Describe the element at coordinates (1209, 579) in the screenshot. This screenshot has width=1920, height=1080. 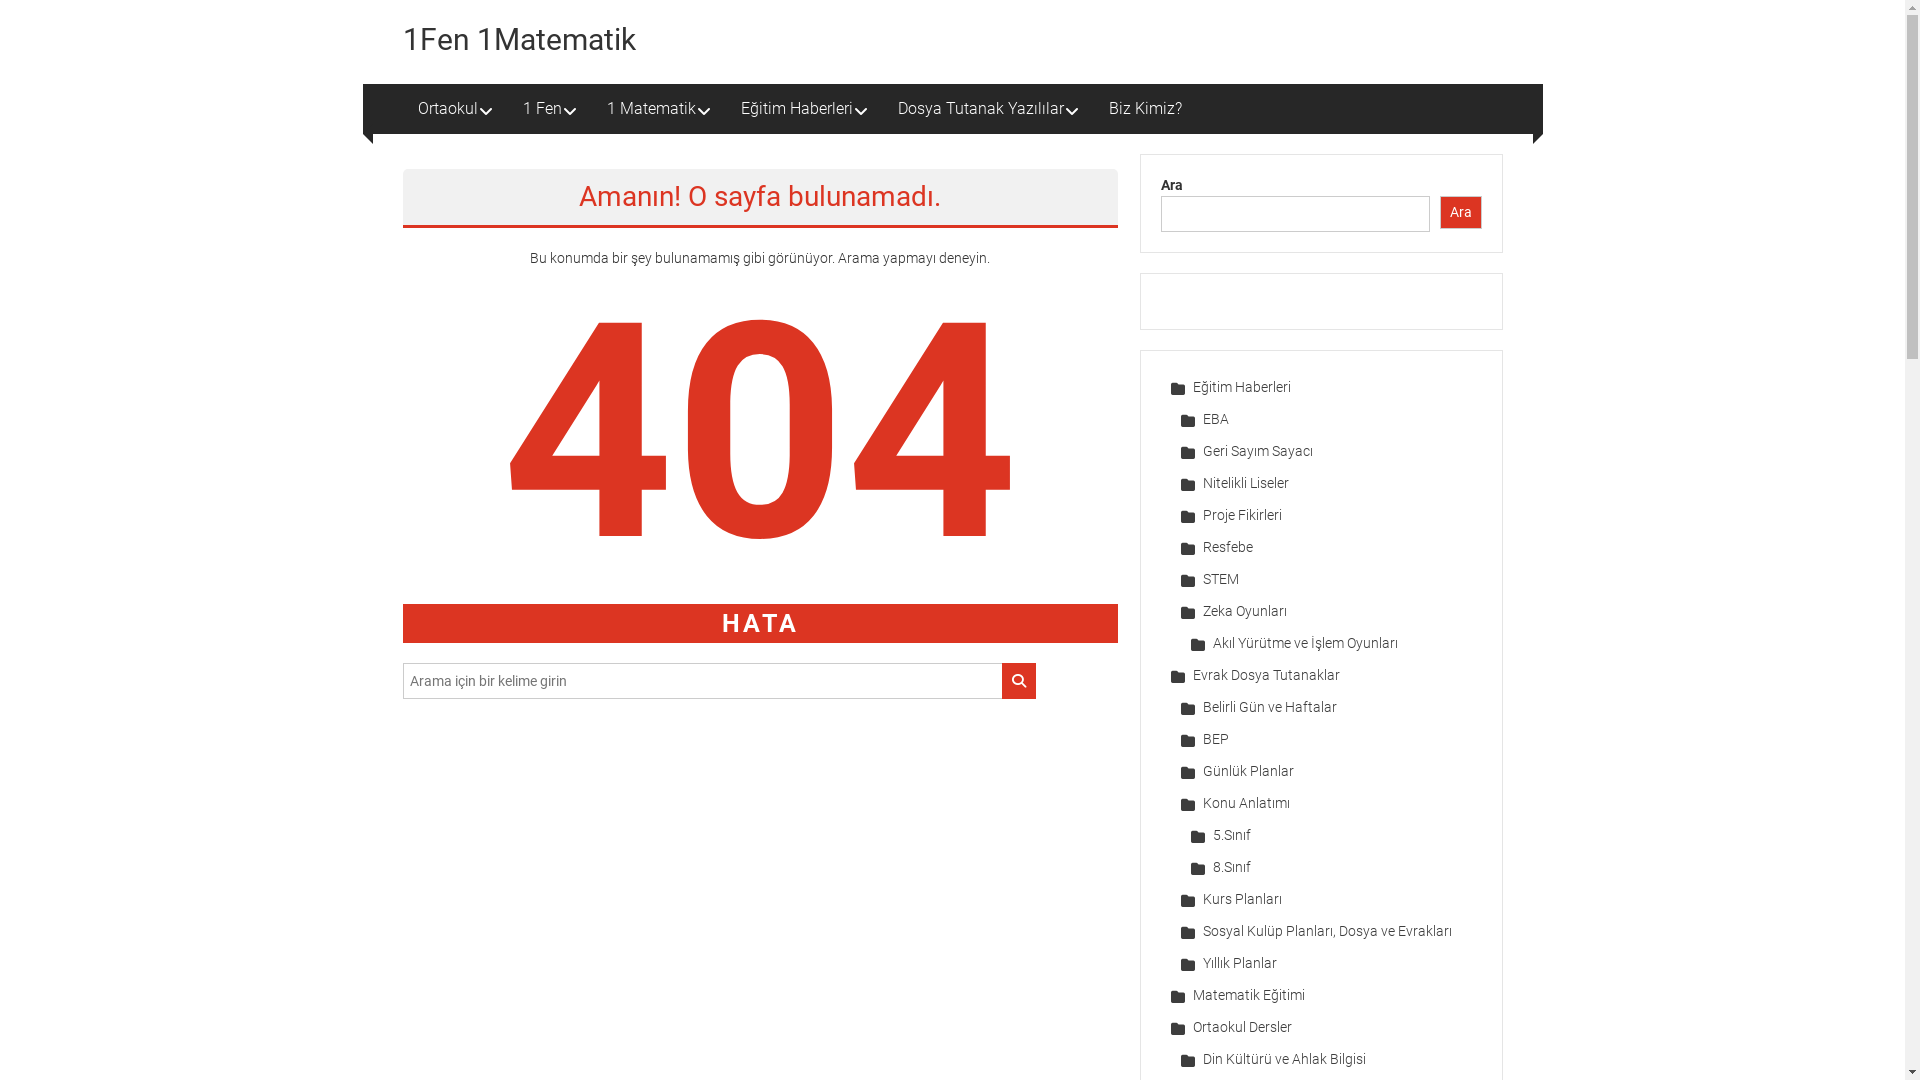
I see `STEM` at that location.